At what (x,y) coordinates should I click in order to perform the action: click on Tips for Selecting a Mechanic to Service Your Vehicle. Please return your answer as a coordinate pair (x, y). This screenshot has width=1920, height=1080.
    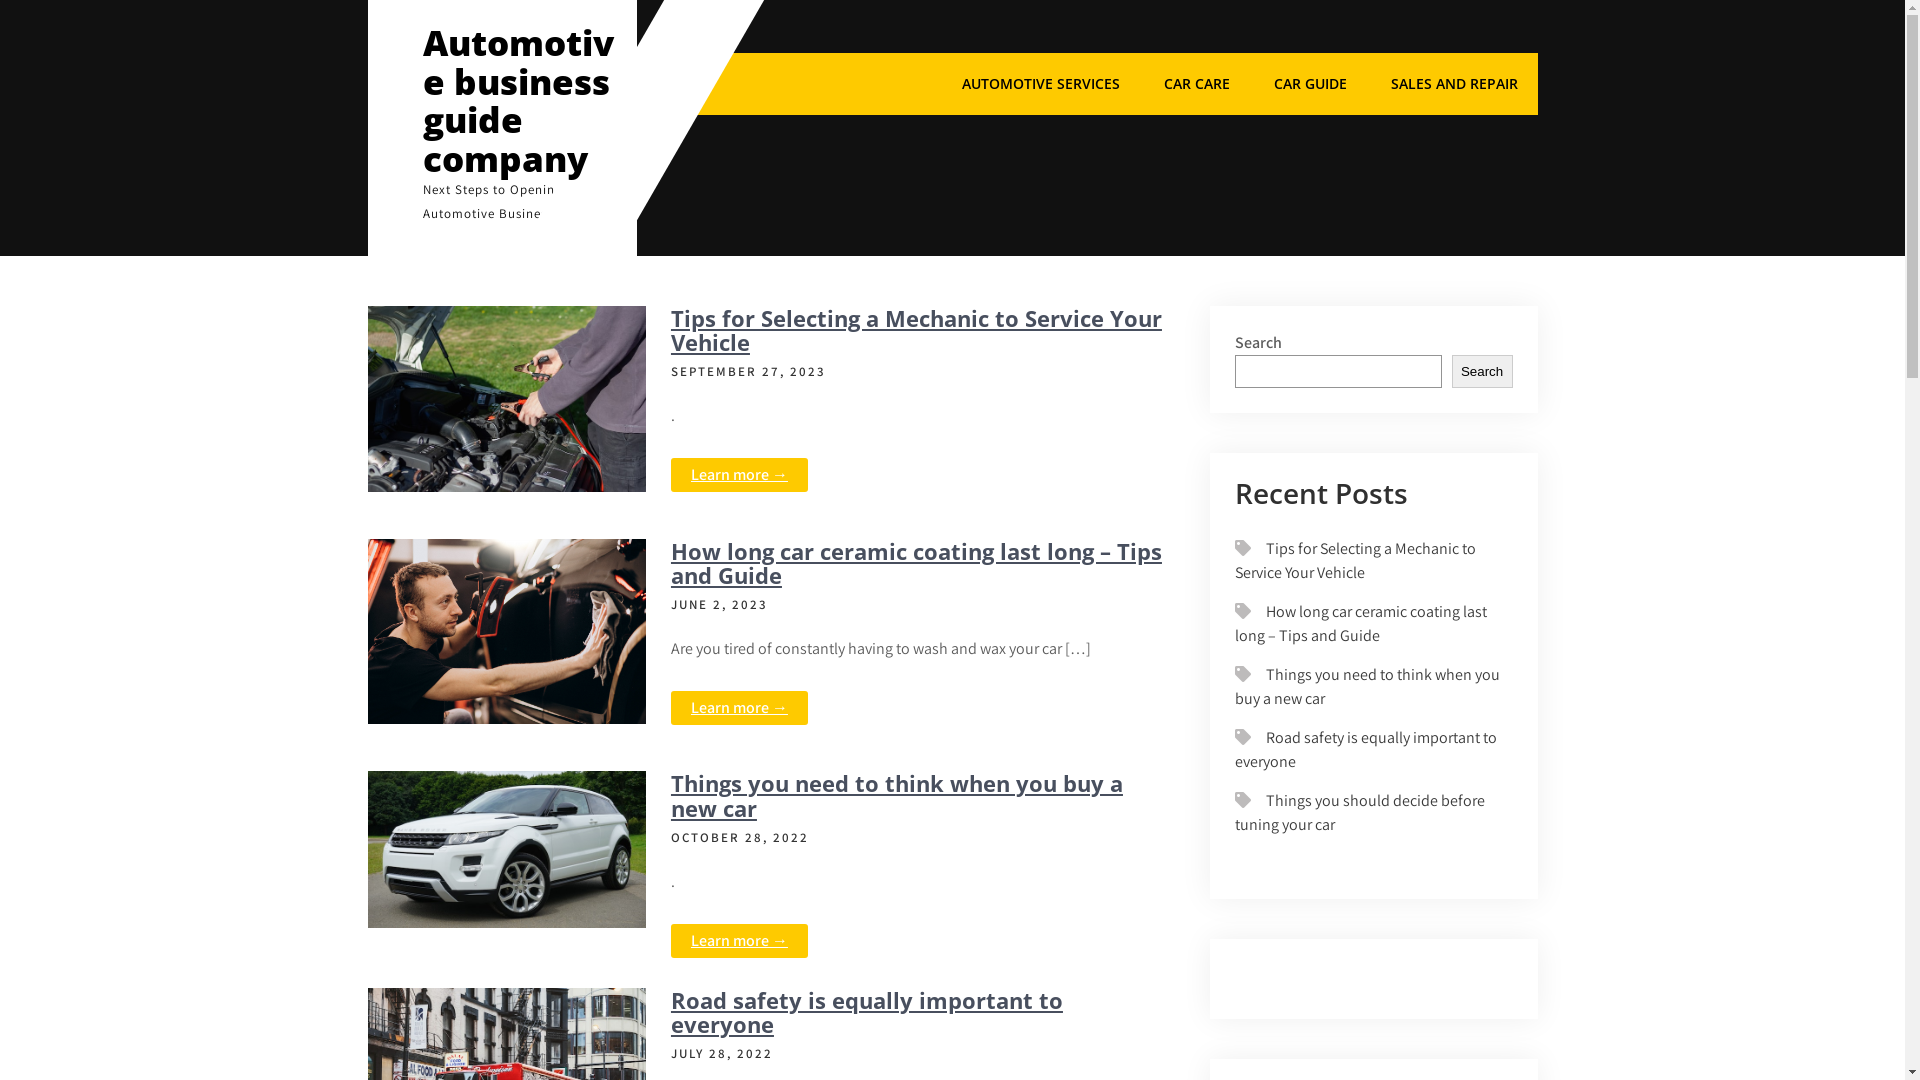
    Looking at the image, I should click on (1356, 560).